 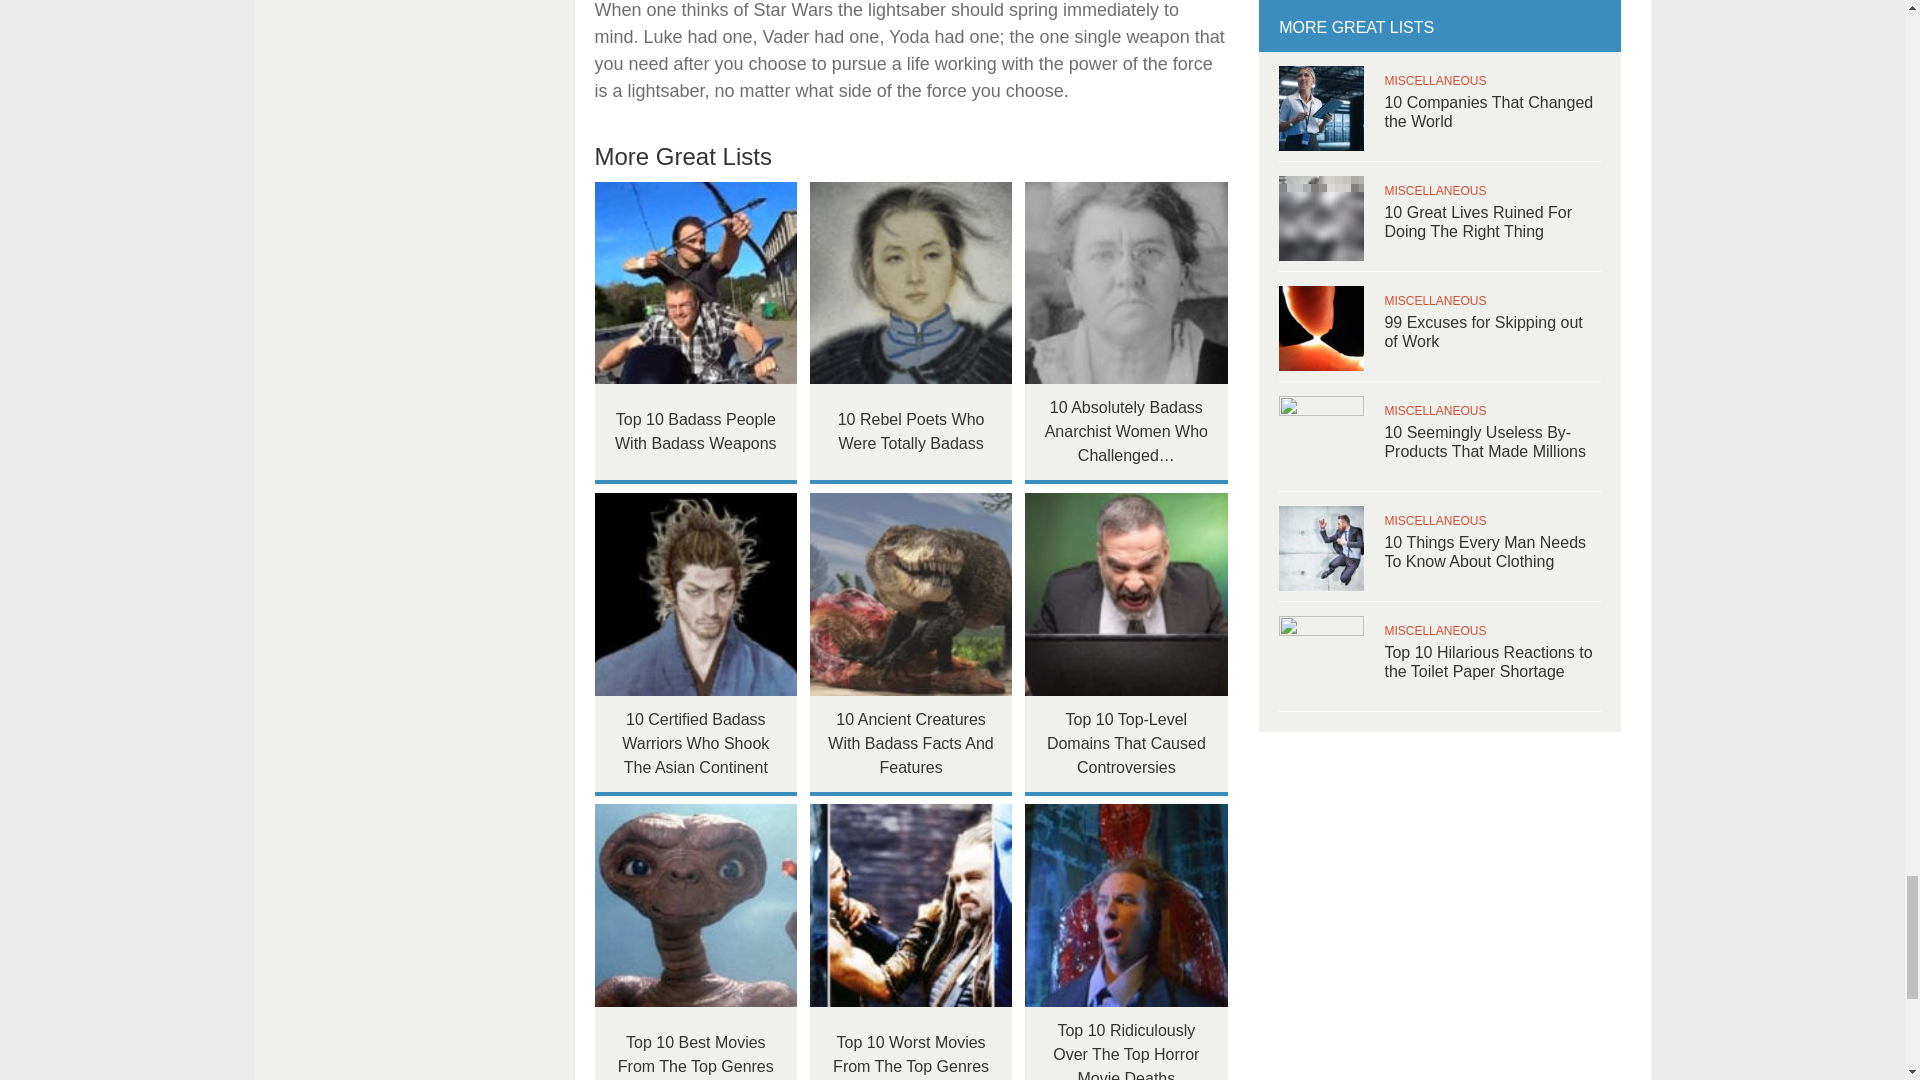 What do you see at coordinates (694, 283) in the screenshot?
I see `Top 10 Badass People With Badass Weapons` at bounding box center [694, 283].